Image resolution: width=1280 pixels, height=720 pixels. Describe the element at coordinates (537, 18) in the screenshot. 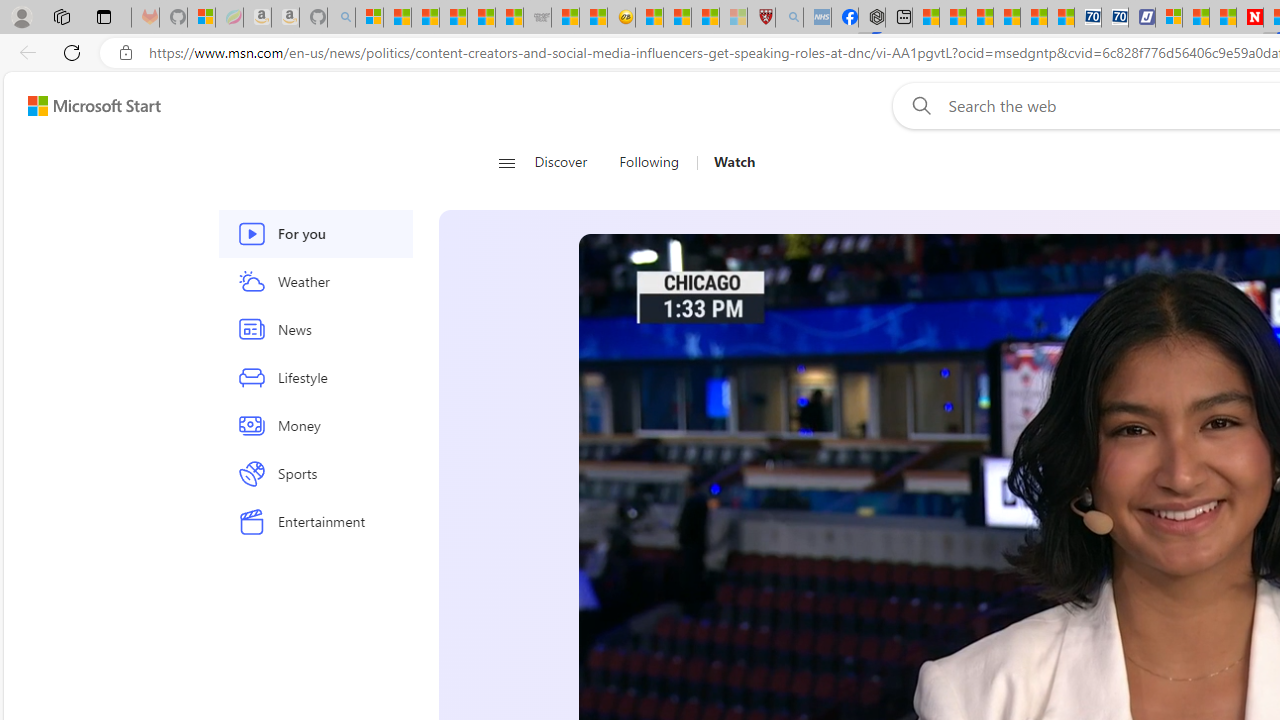

I see `Combat Siege` at that location.